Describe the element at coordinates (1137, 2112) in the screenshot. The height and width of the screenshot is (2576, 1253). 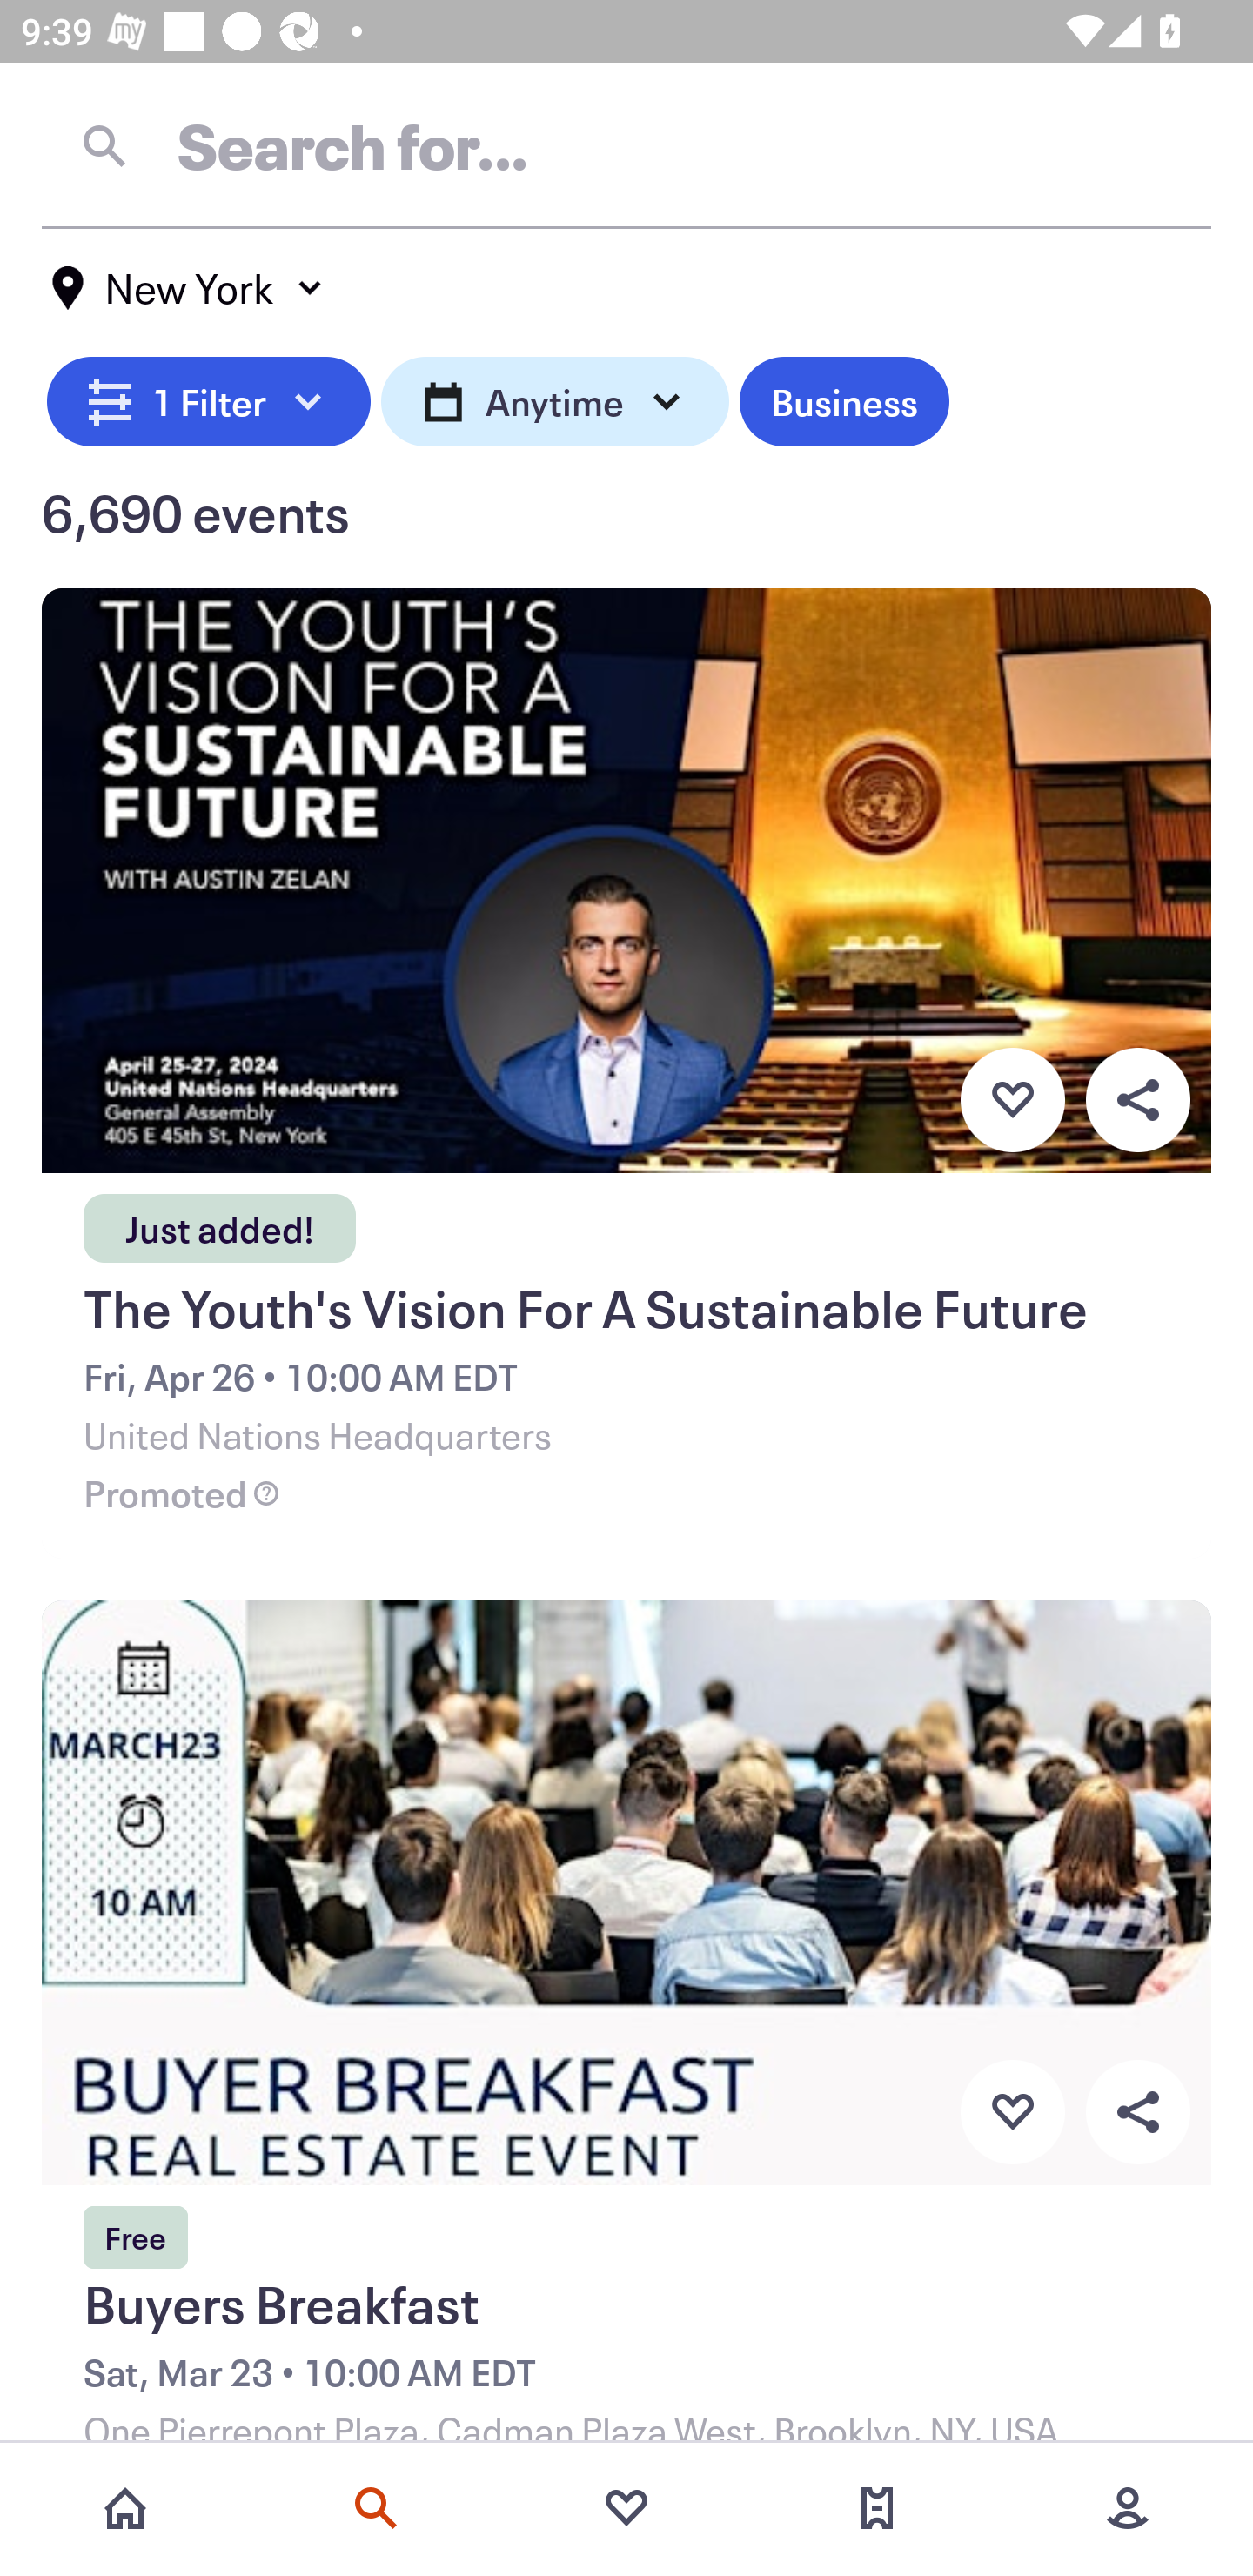
I see `Overflow menu button` at that location.